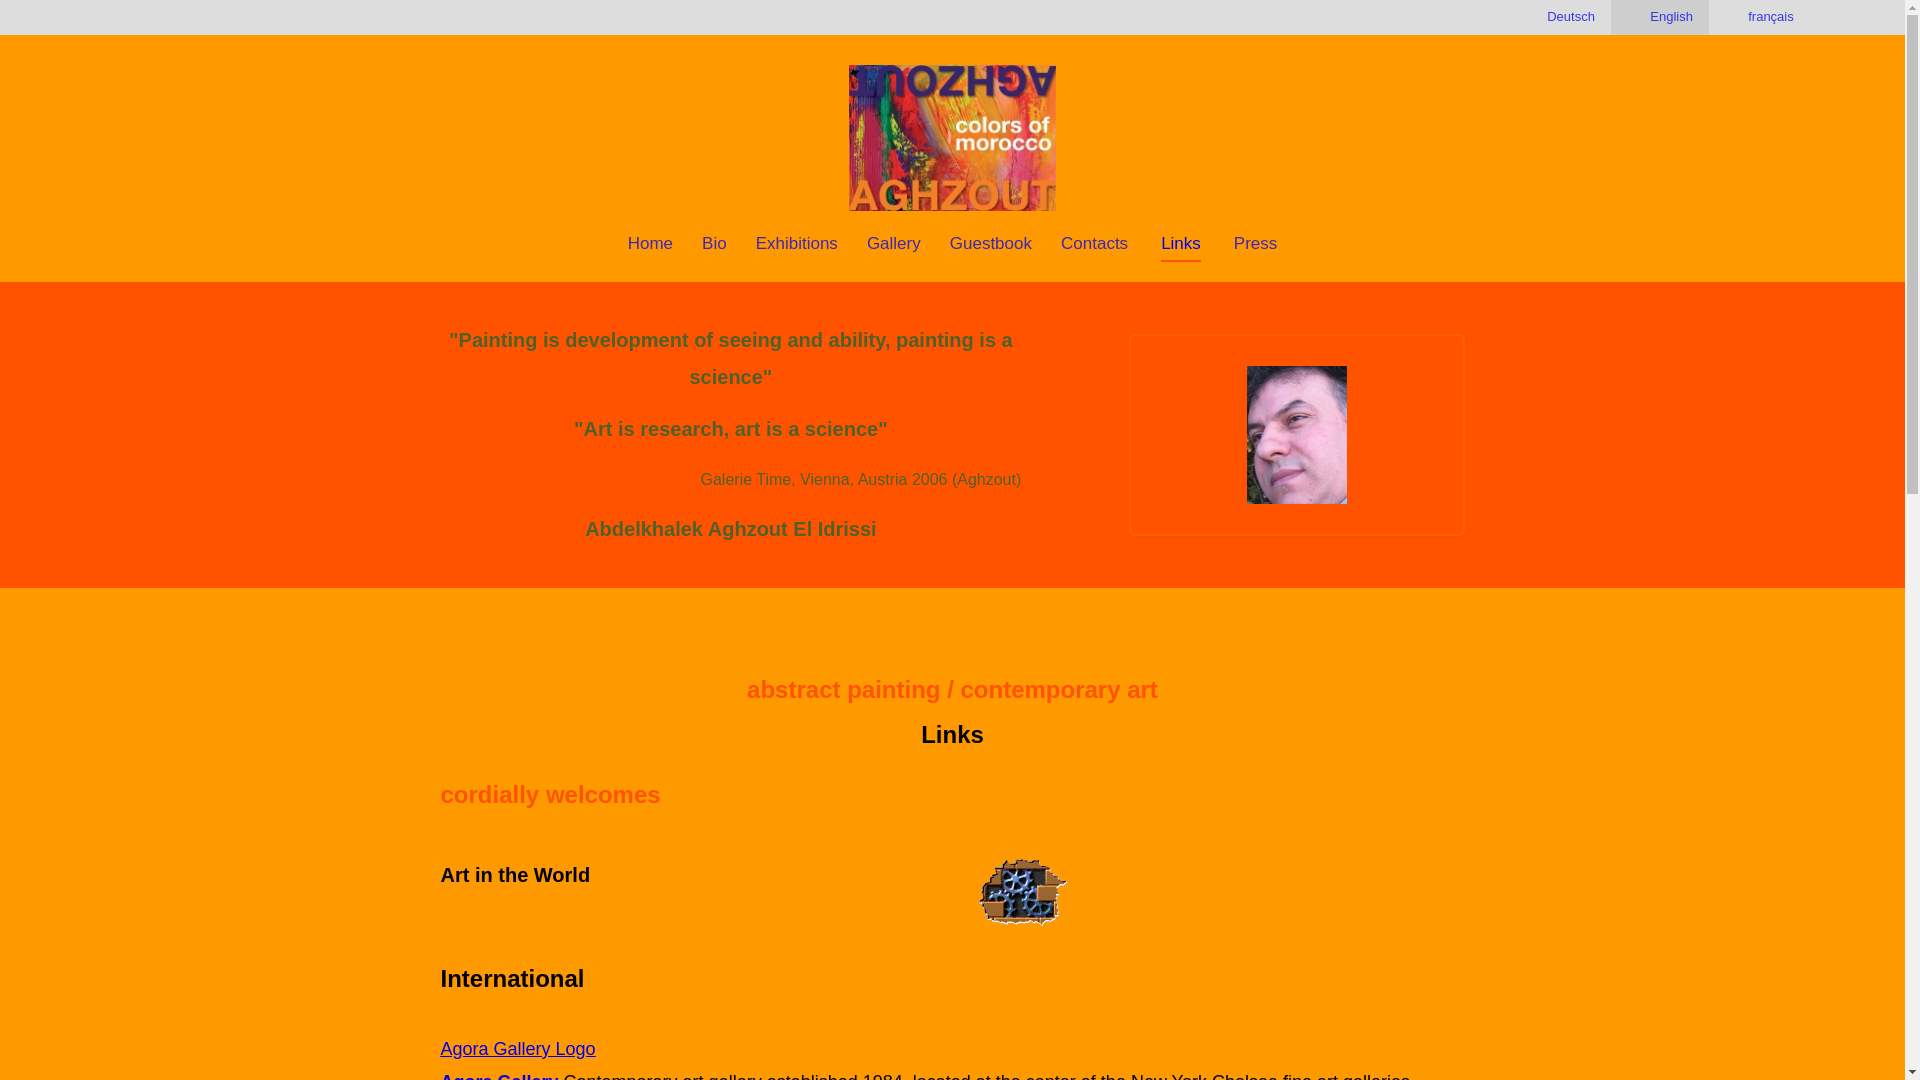  I want to click on Exhibitions, so click(797, 243).